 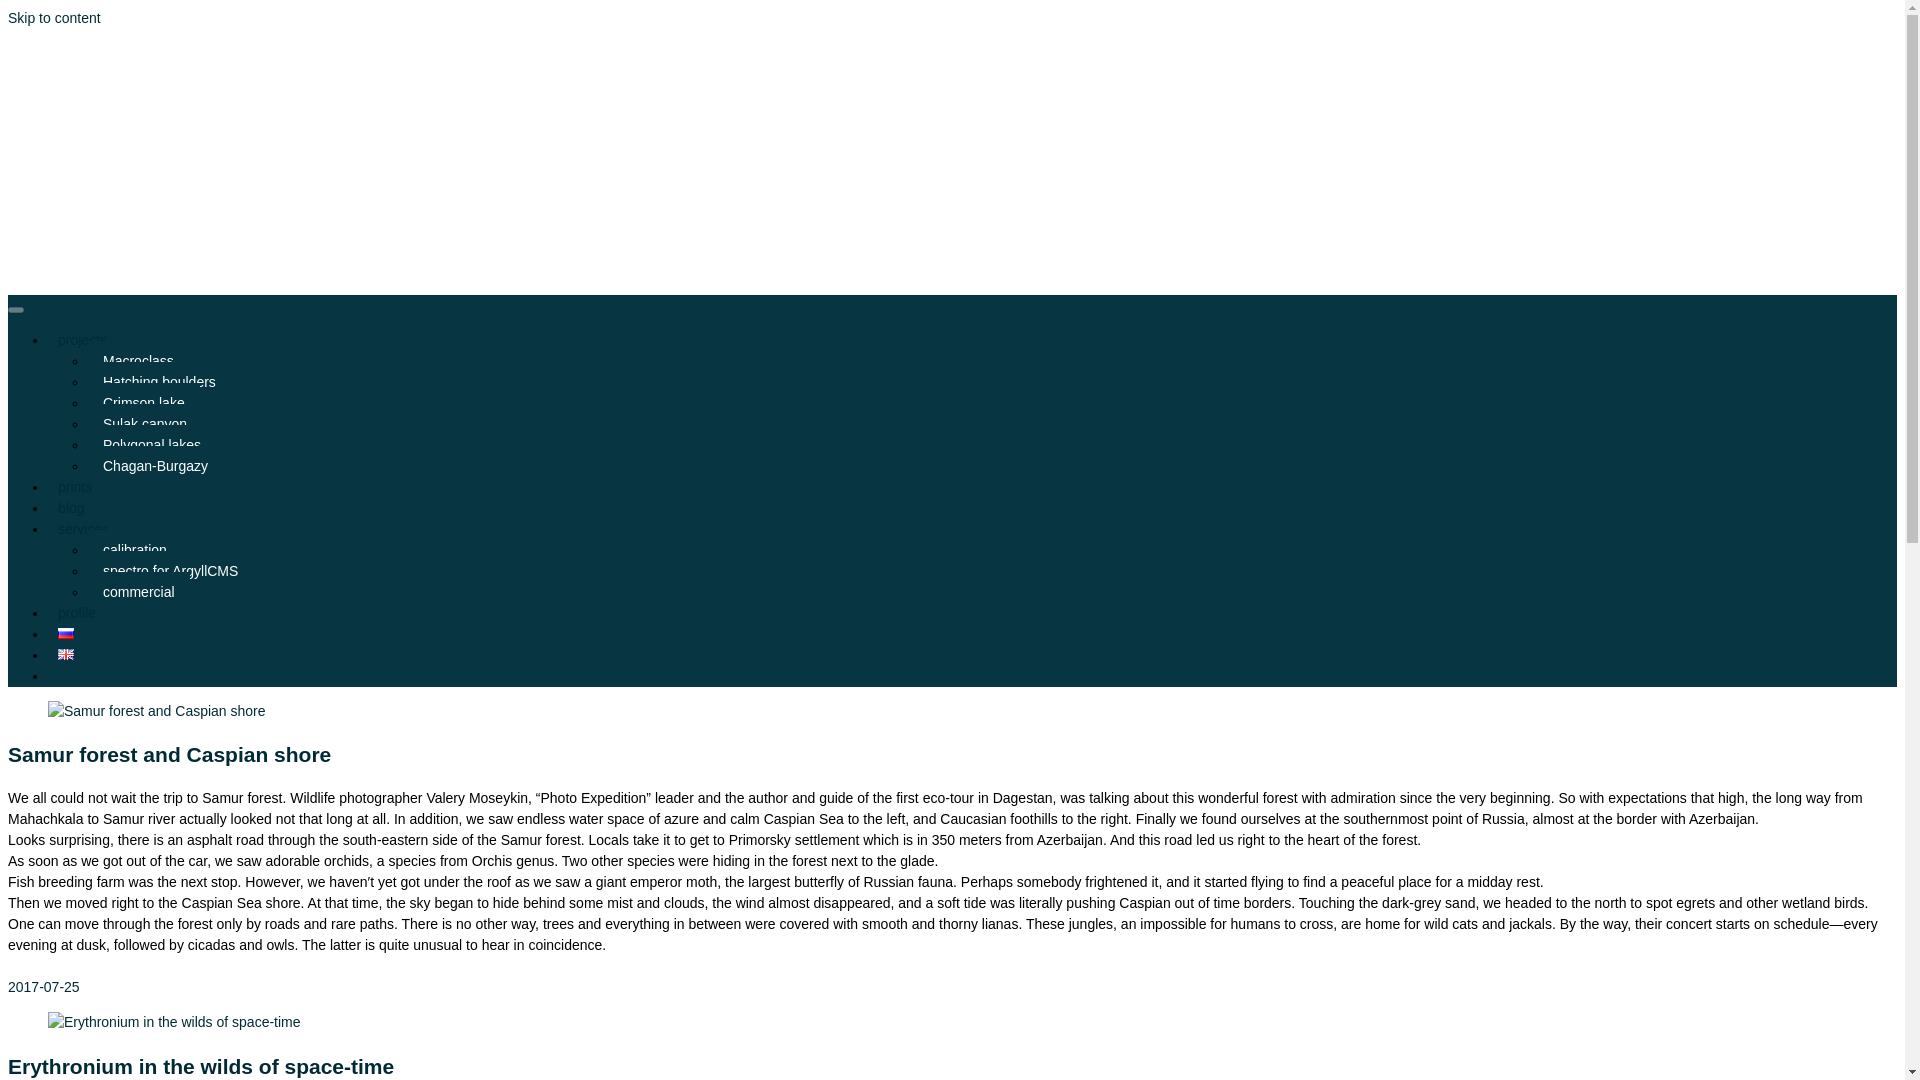 What do you see at coordinates (170, 570) in the screenshot?
I see `spectro for ArgyllCMS` at bounding box center [170, 570].